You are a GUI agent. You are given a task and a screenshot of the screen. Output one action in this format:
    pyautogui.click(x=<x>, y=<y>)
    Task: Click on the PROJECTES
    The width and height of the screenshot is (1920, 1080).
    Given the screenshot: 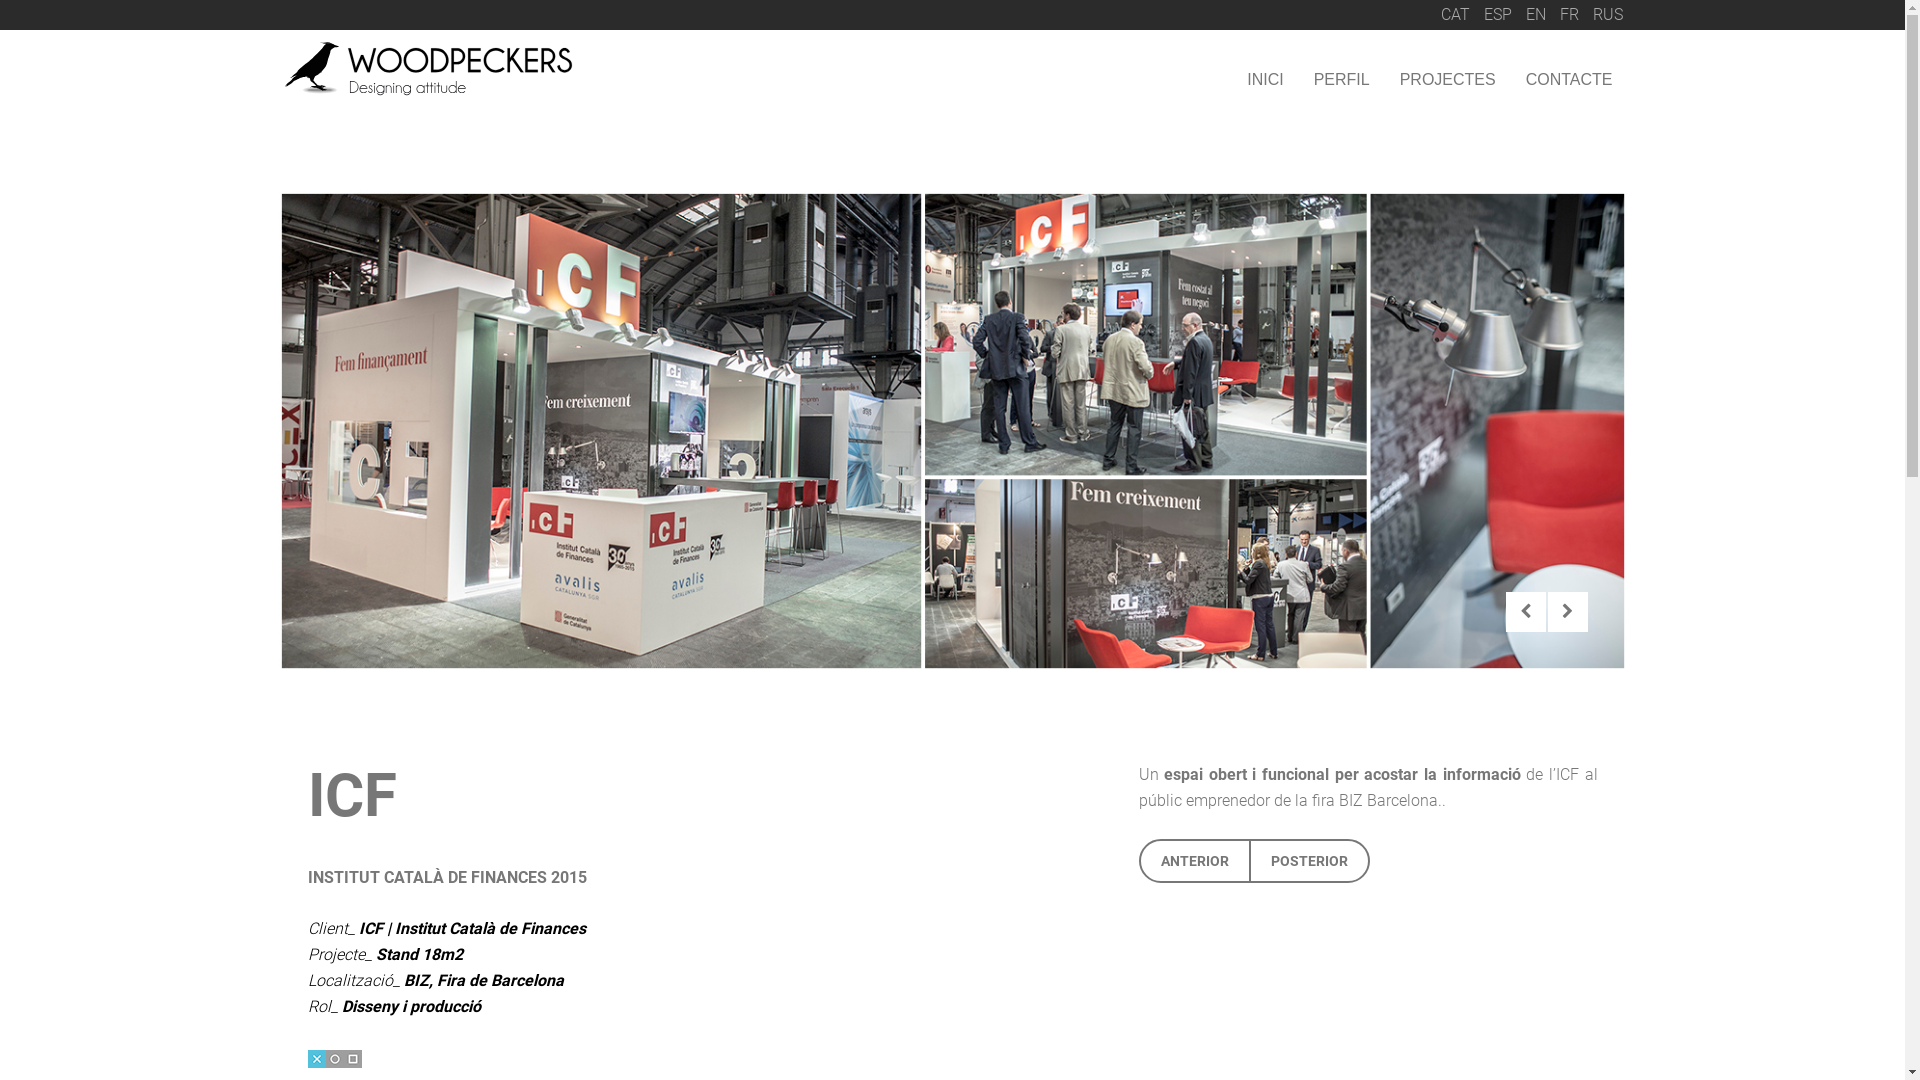 What is the action you would take?
    pyautogui.click(x=1448, y=80)
    